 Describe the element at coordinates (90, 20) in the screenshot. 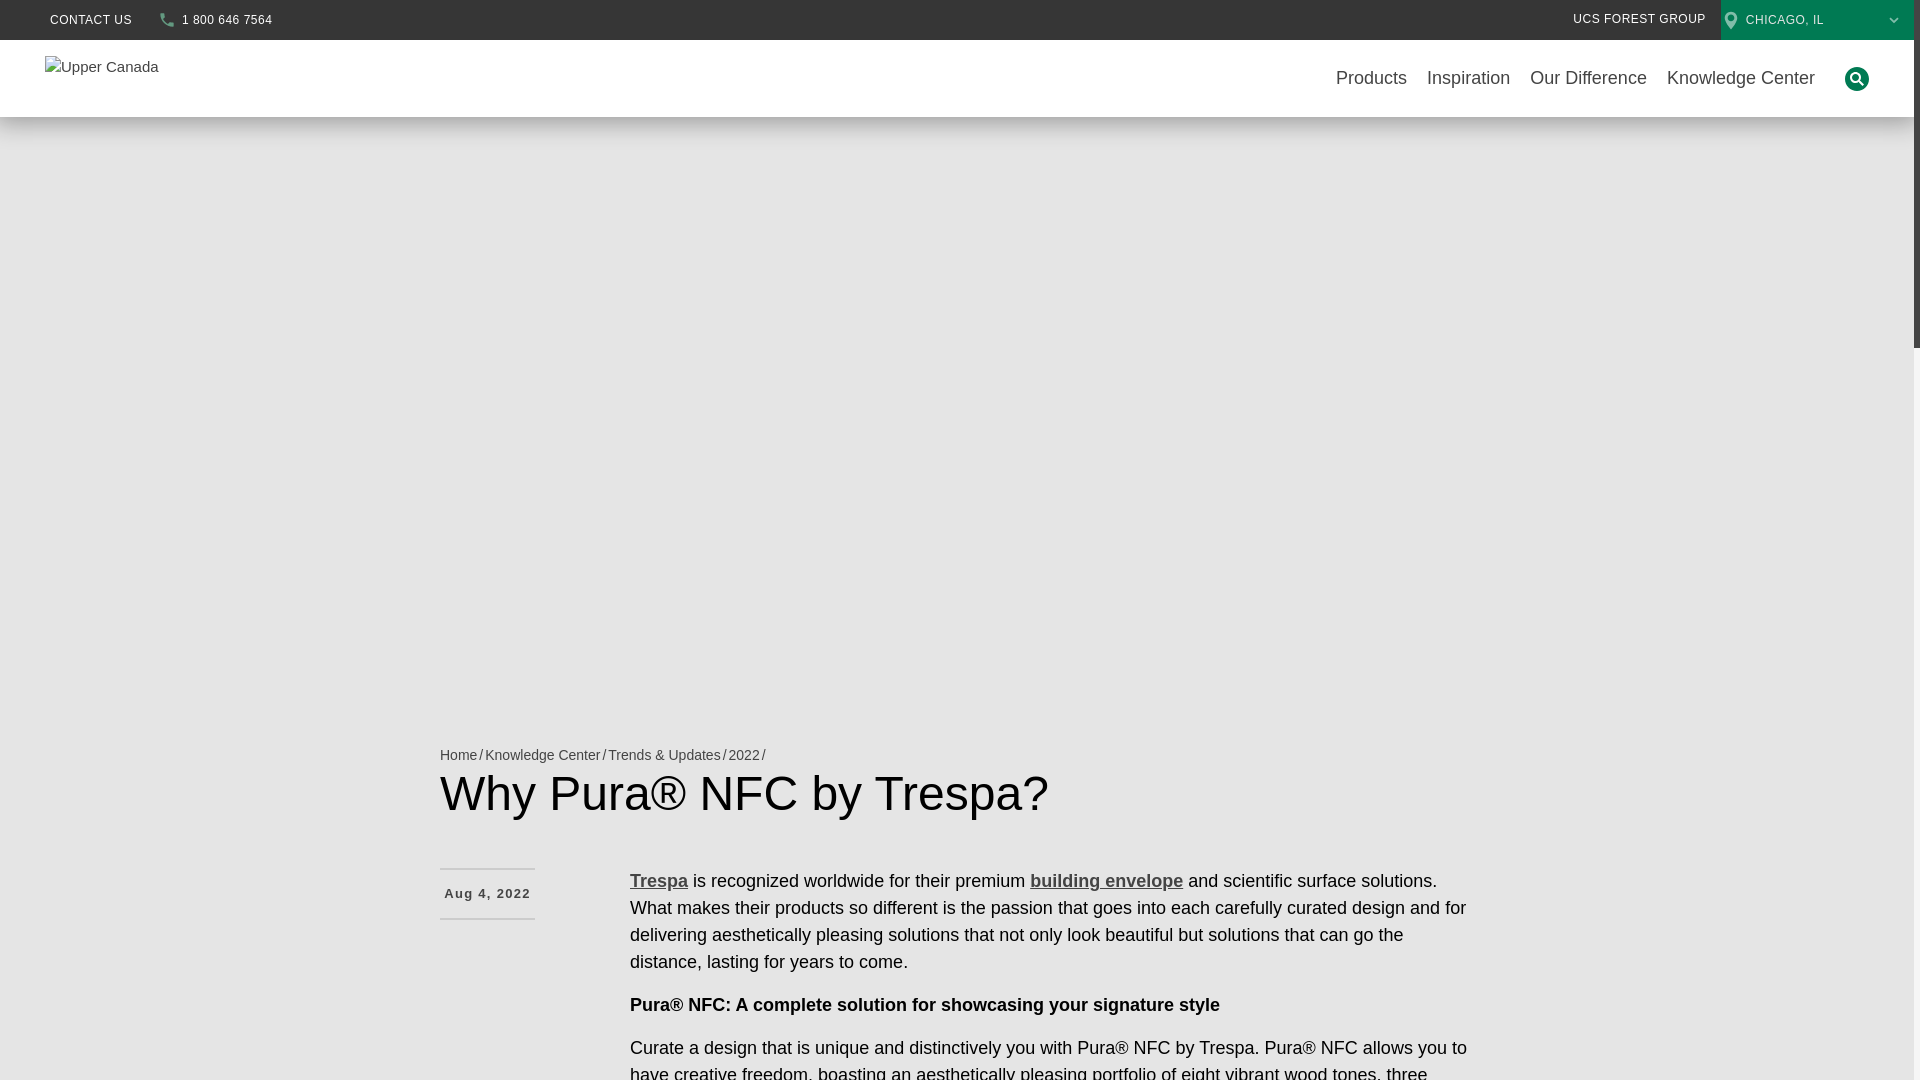

I see `CONTACT US` at that location.